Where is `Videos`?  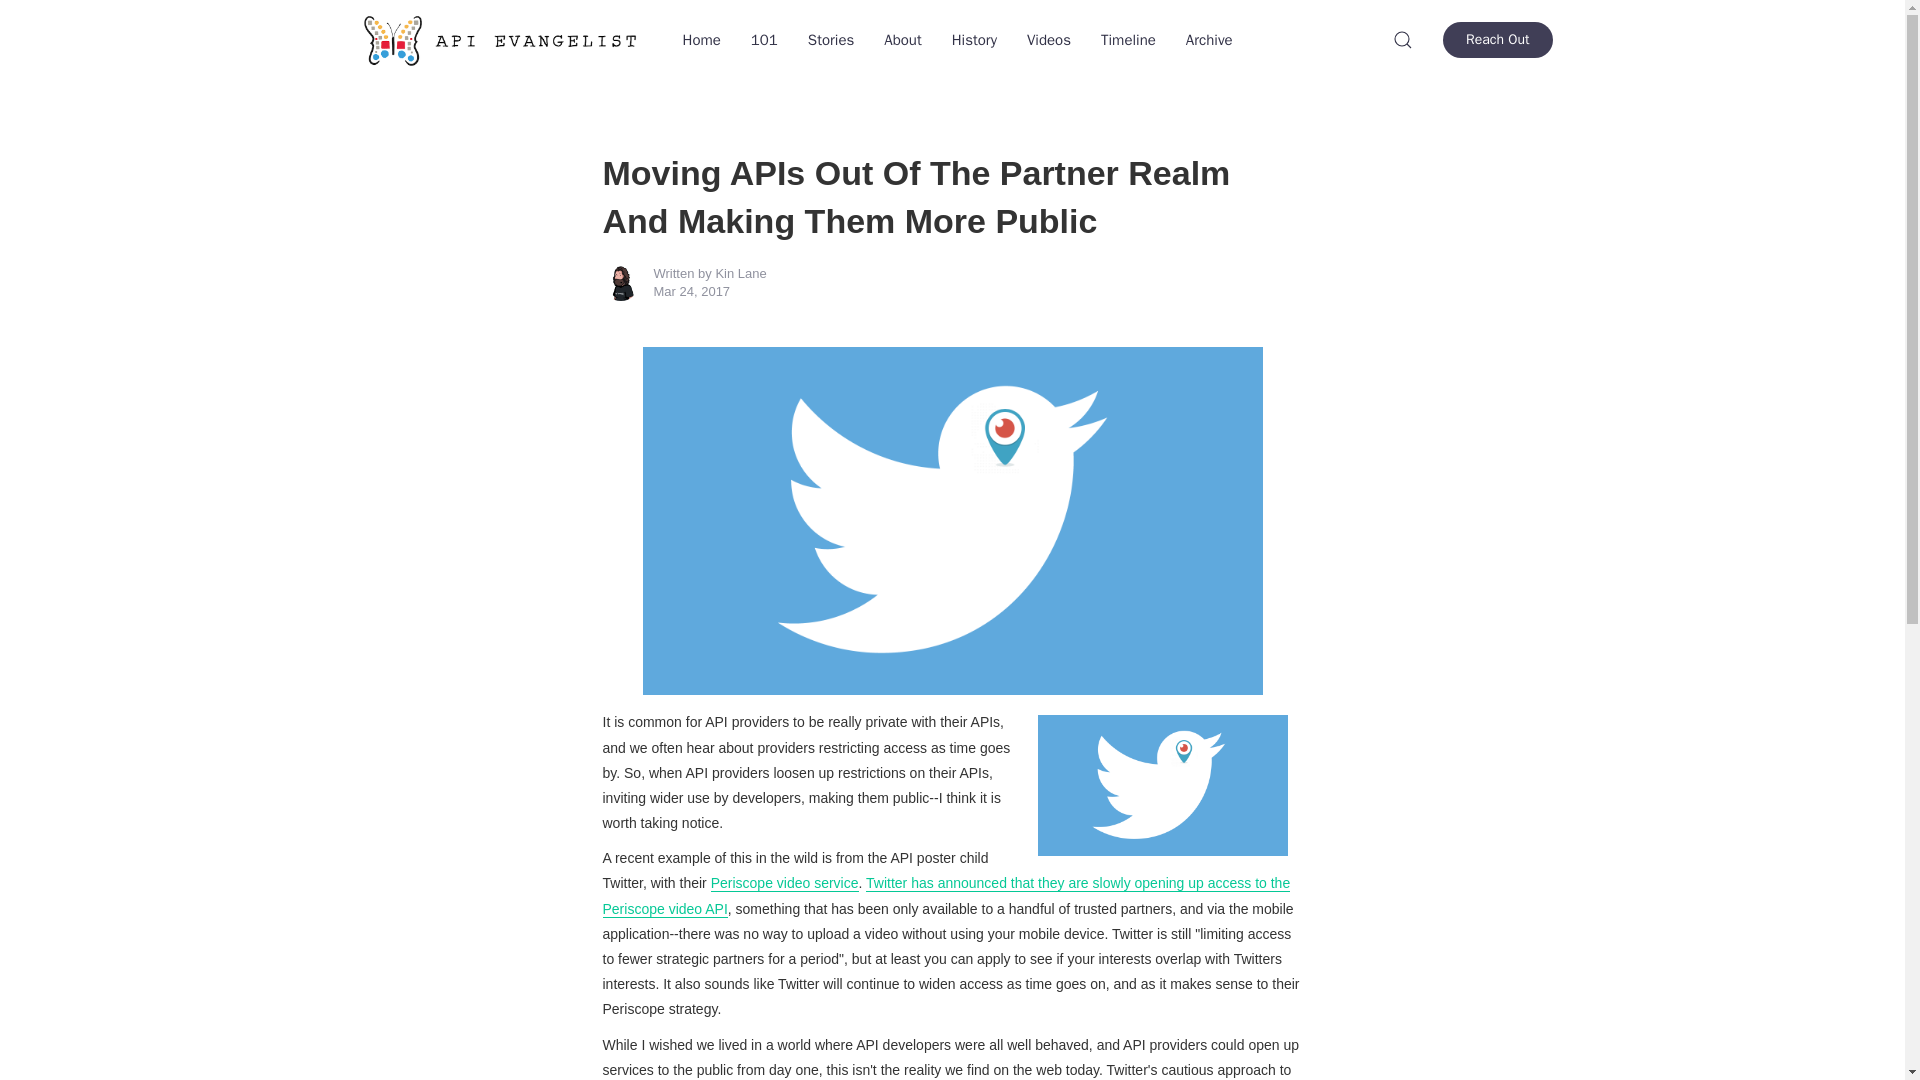 Videos is located at coordinates (1048, 40).